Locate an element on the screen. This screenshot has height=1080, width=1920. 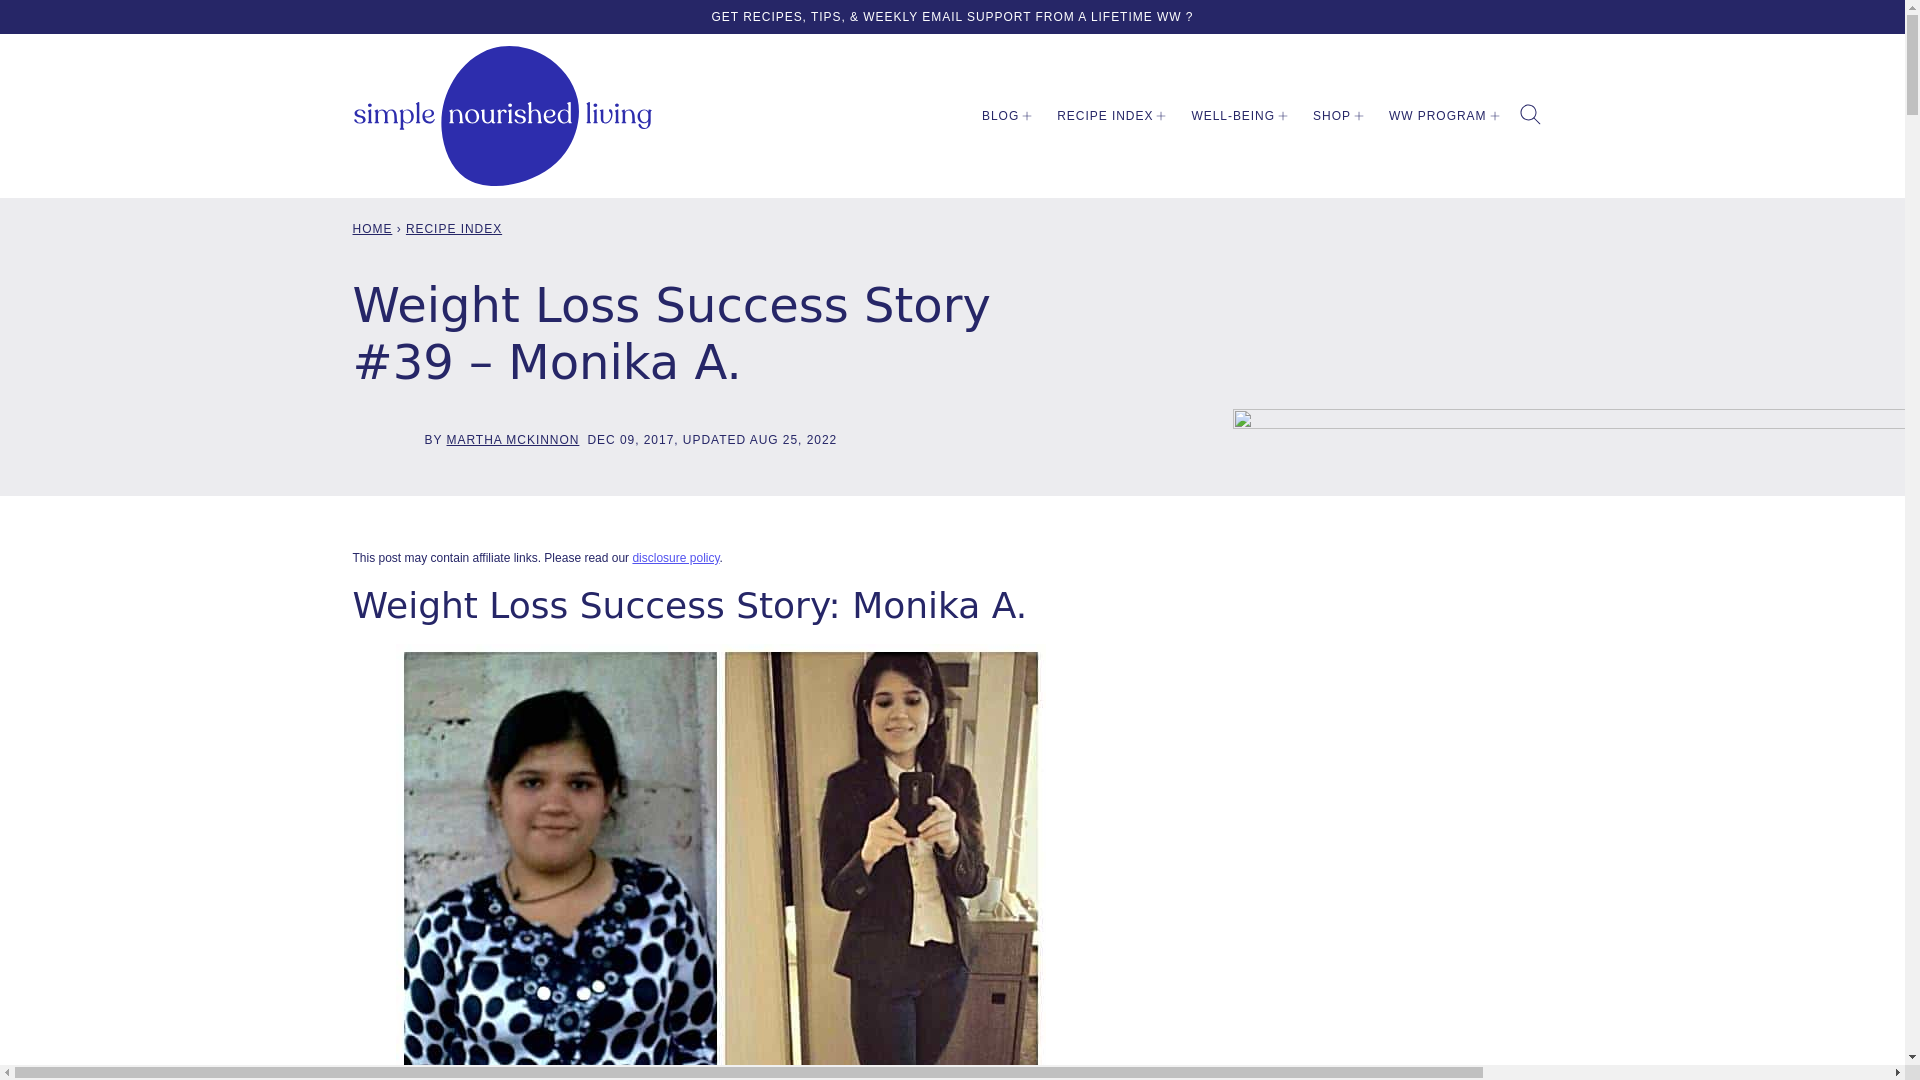
WELL-BEING is located at coordinates (1236, 116).